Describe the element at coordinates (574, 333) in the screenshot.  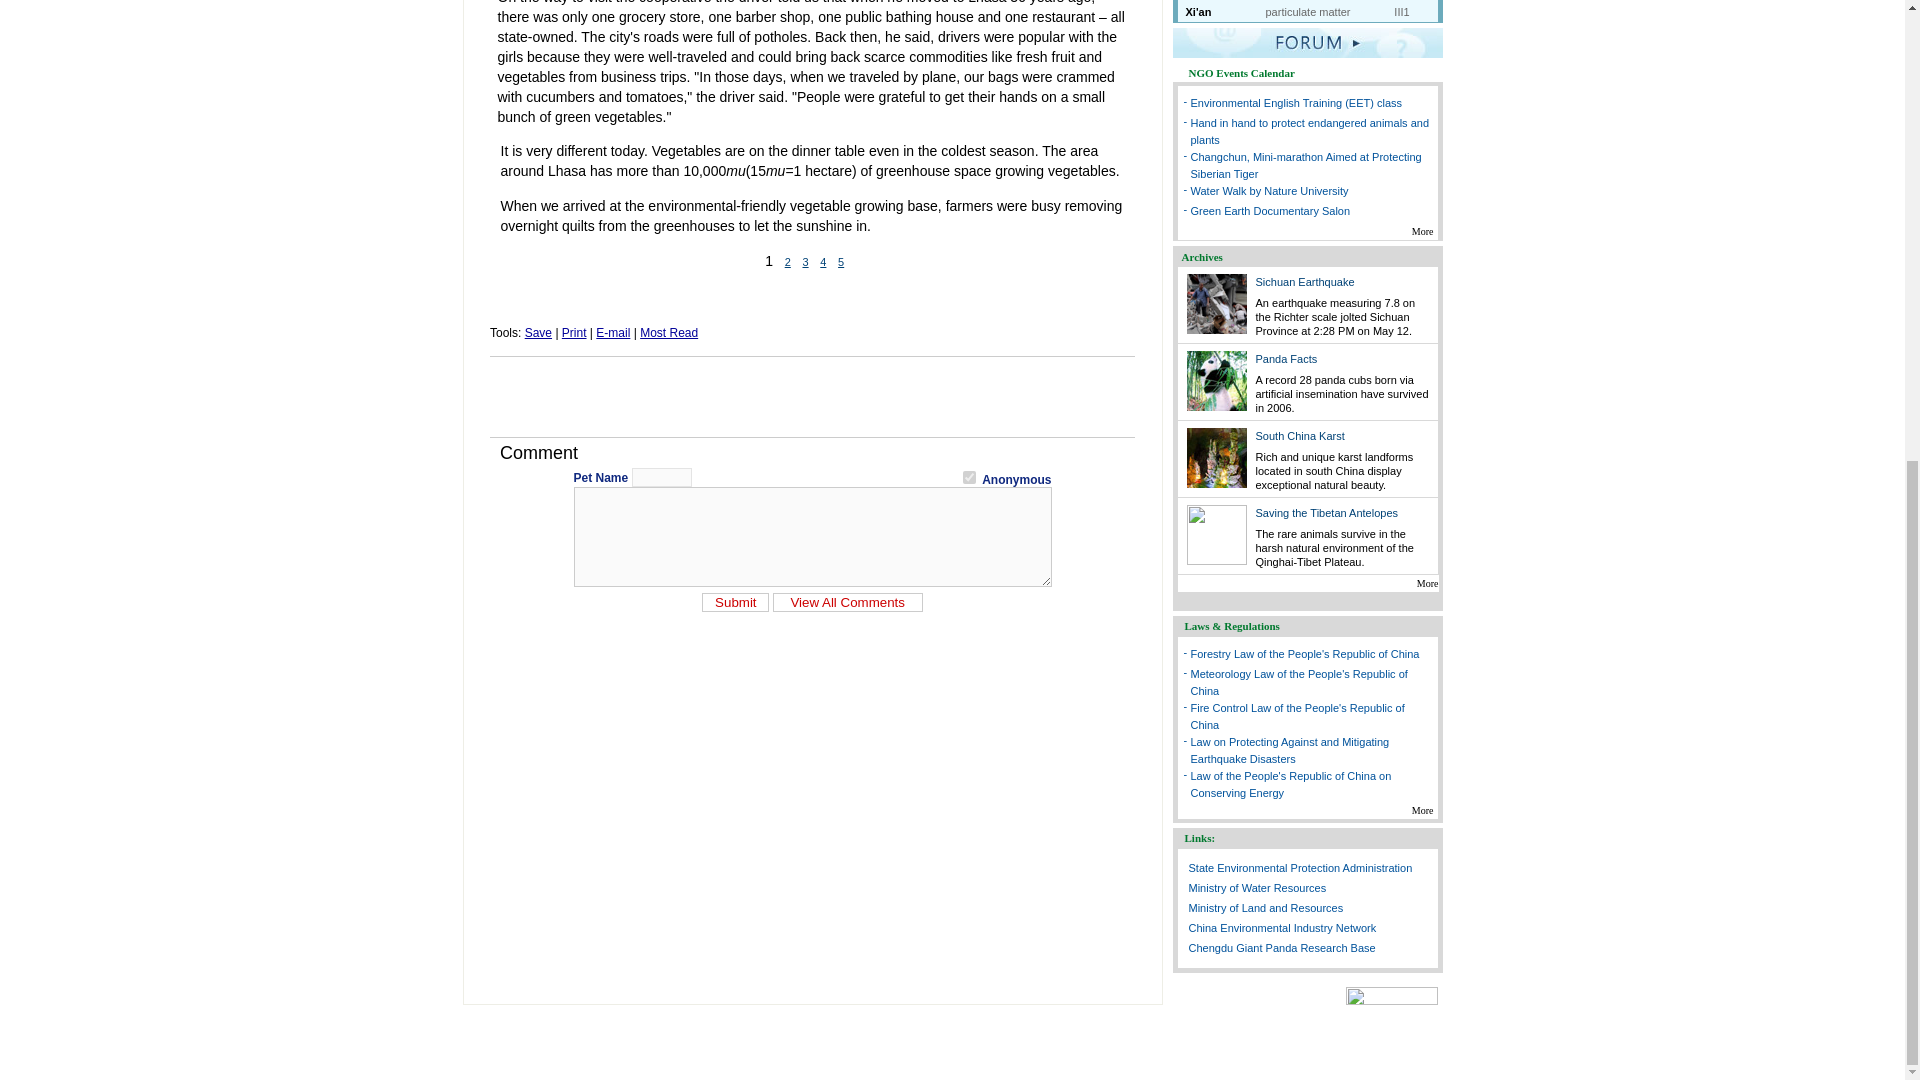
I see `Print` at that location.